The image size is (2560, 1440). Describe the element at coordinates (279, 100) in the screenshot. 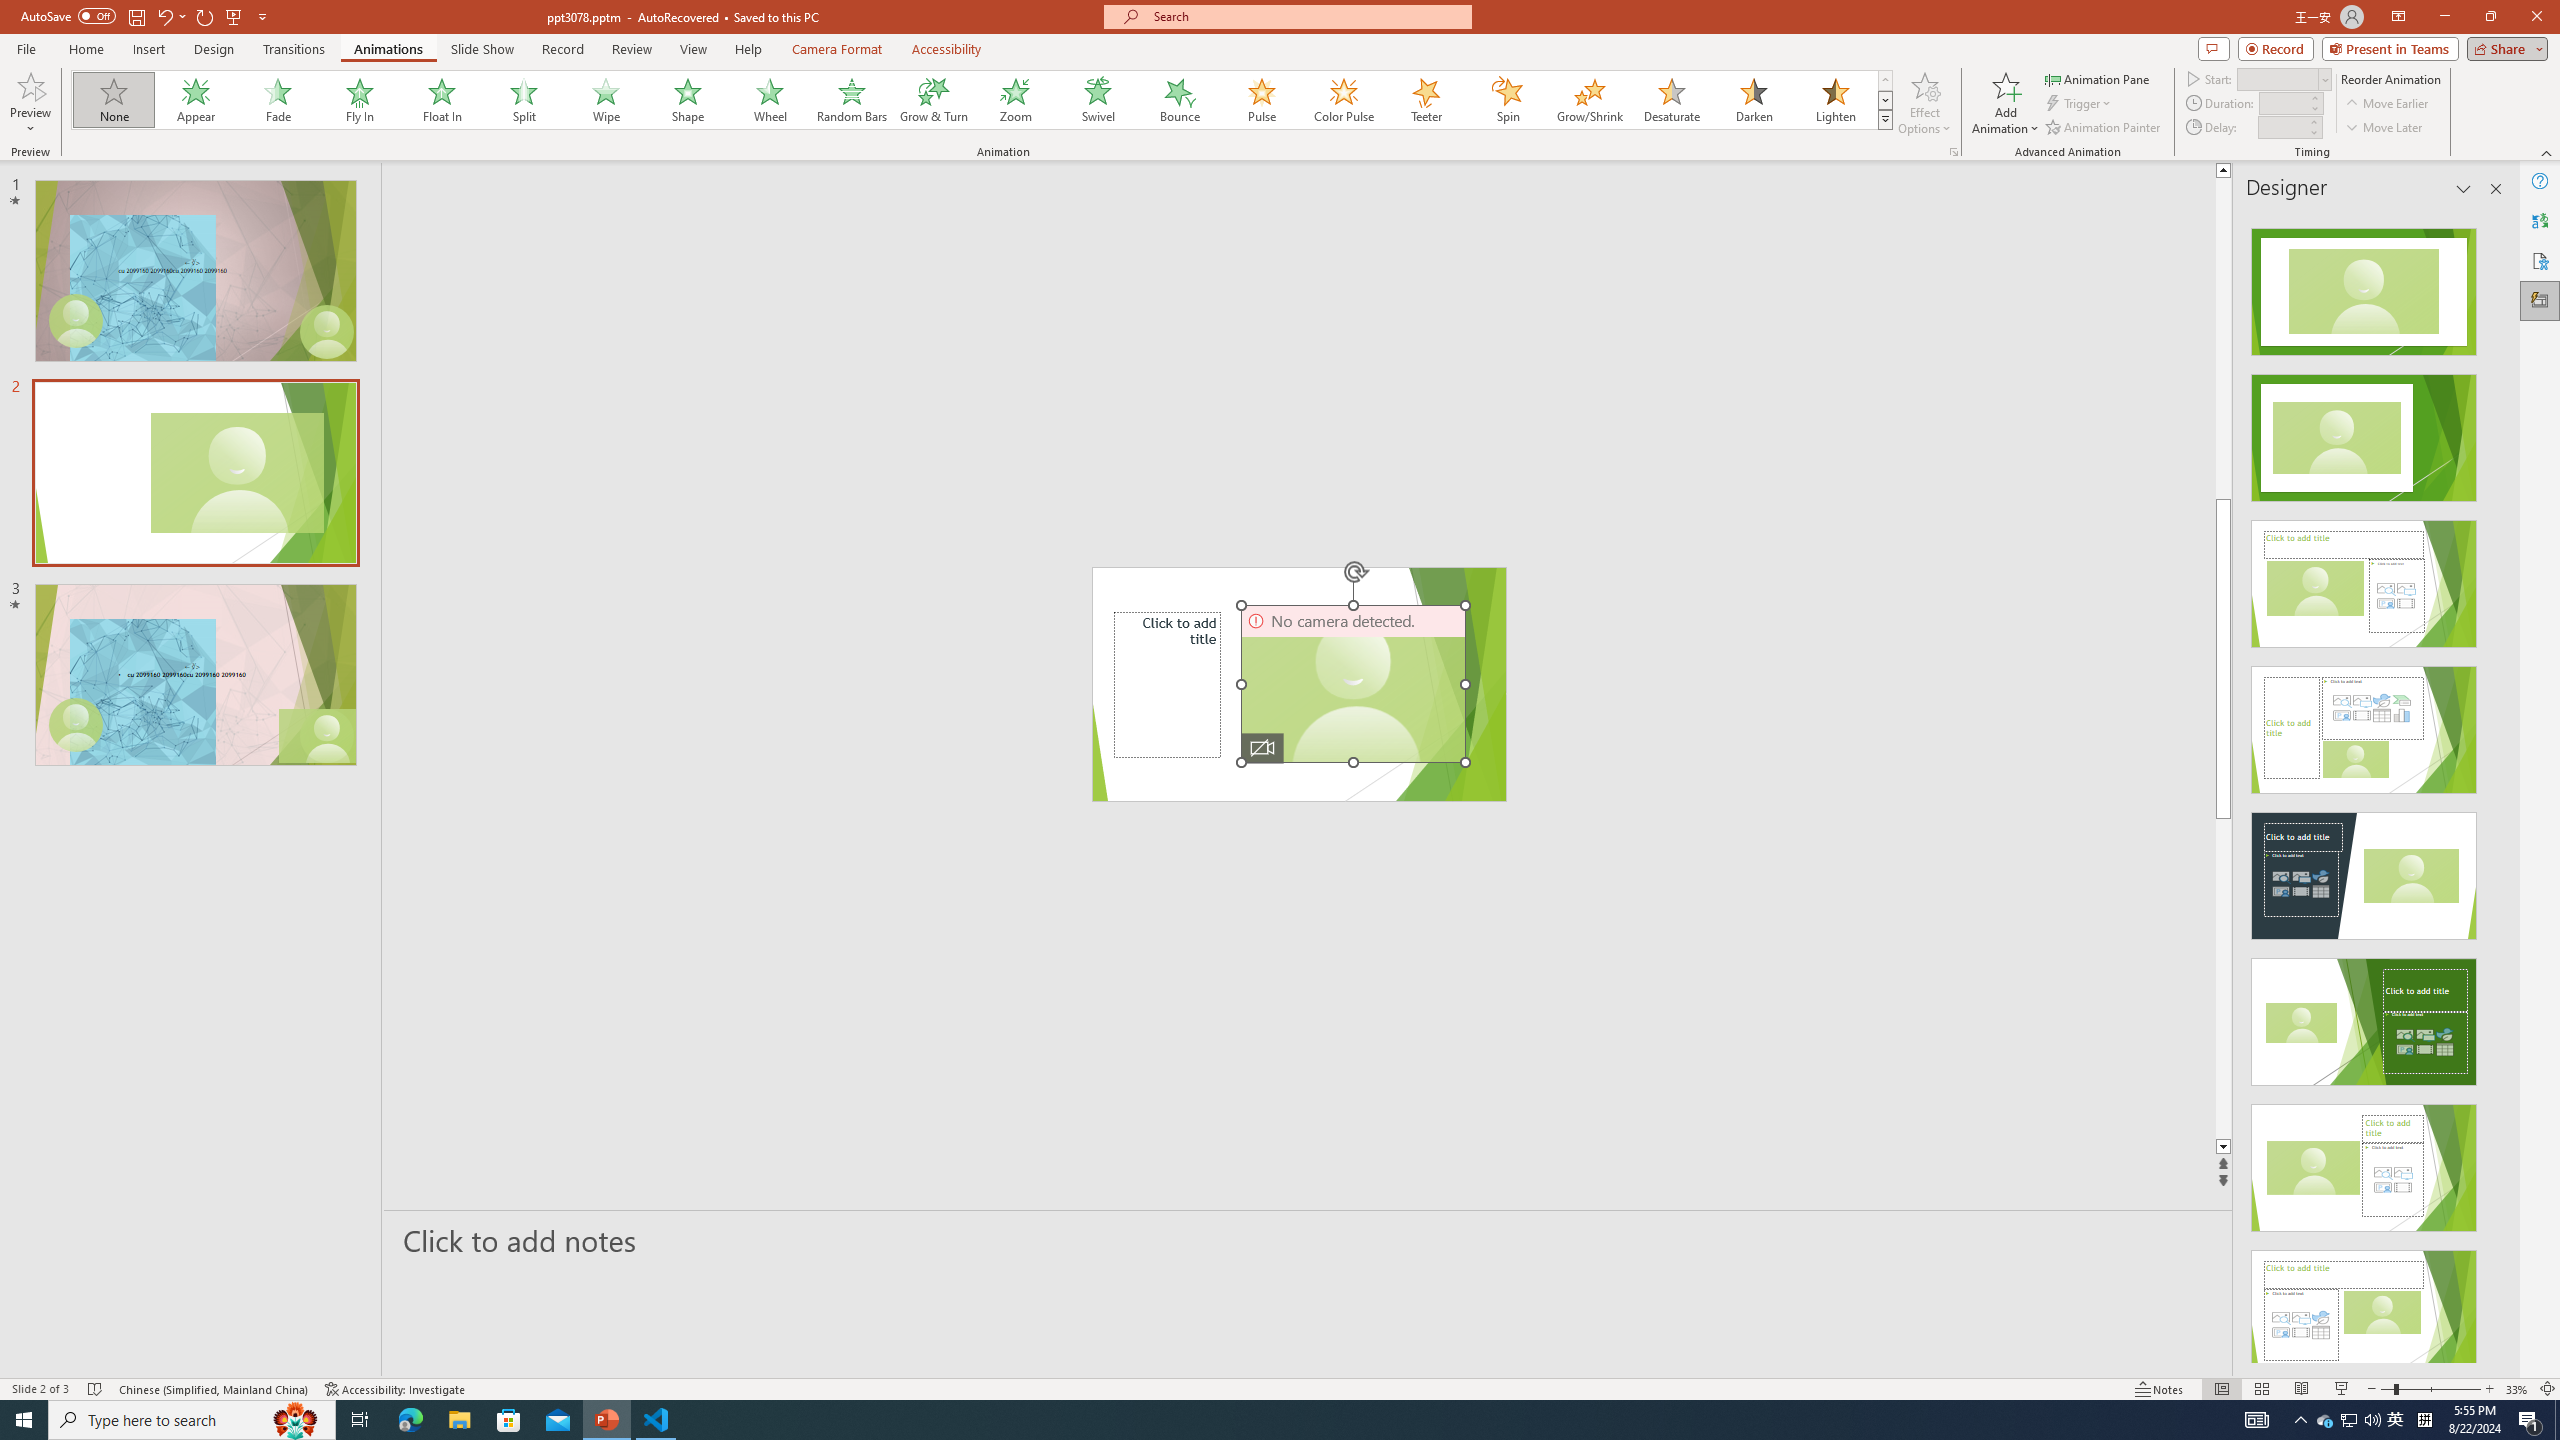

I see `Fade` at that location.